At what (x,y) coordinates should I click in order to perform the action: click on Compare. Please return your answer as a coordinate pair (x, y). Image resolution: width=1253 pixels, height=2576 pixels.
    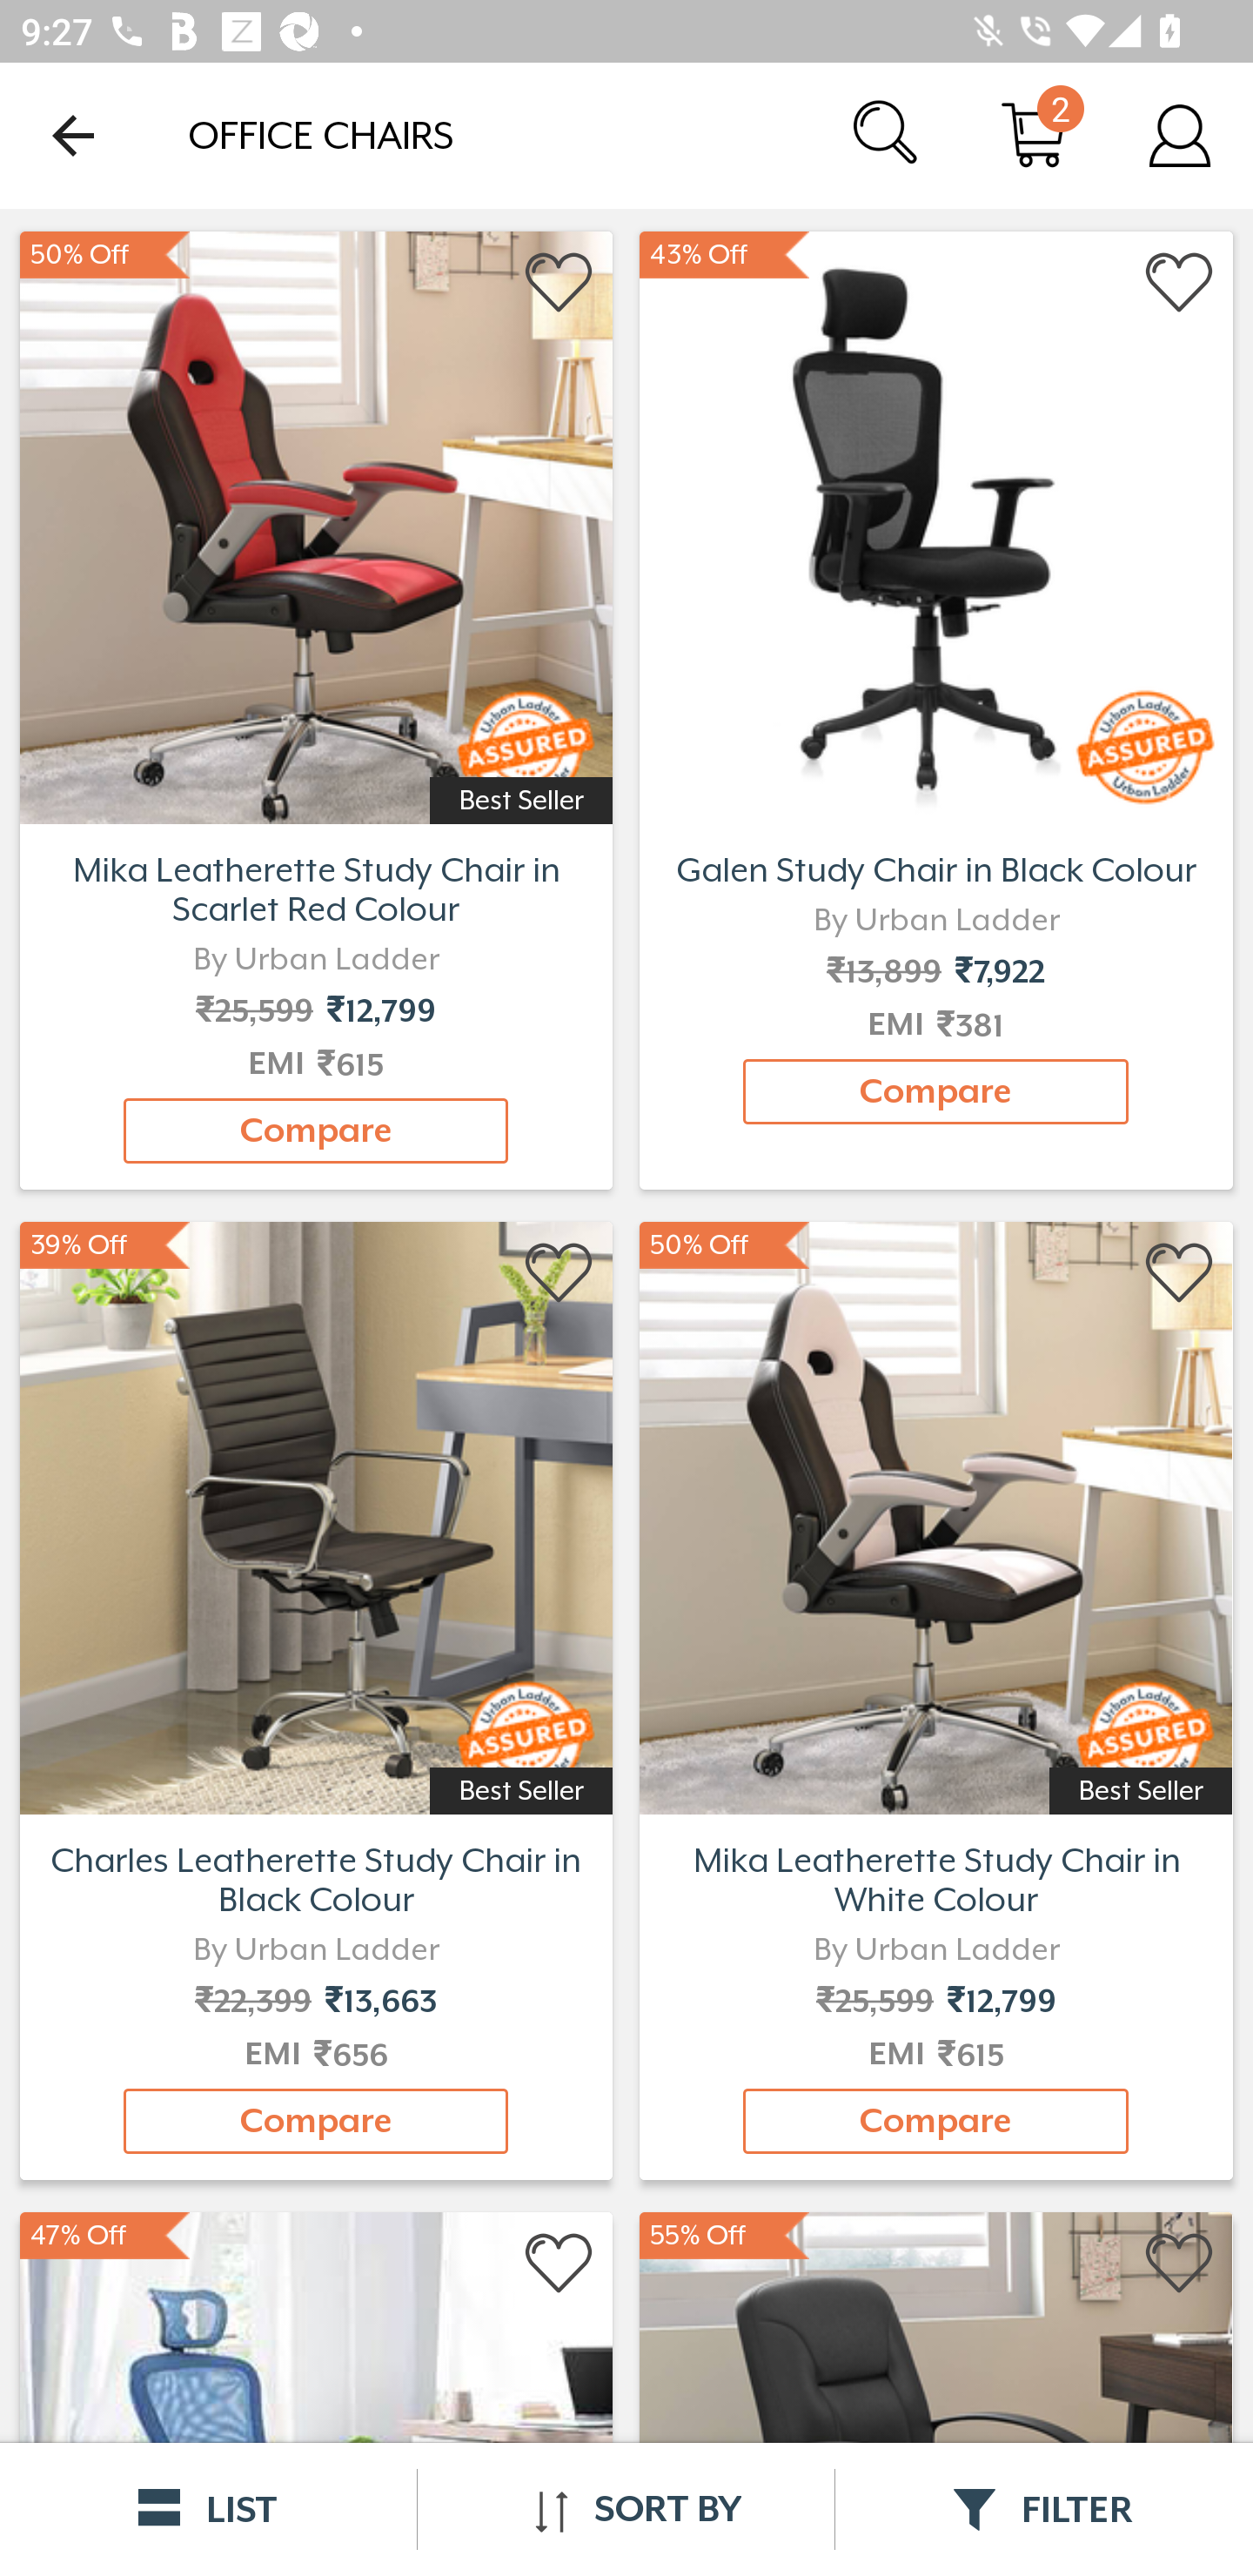
    Looking at the image, I should click on (316, 2121).